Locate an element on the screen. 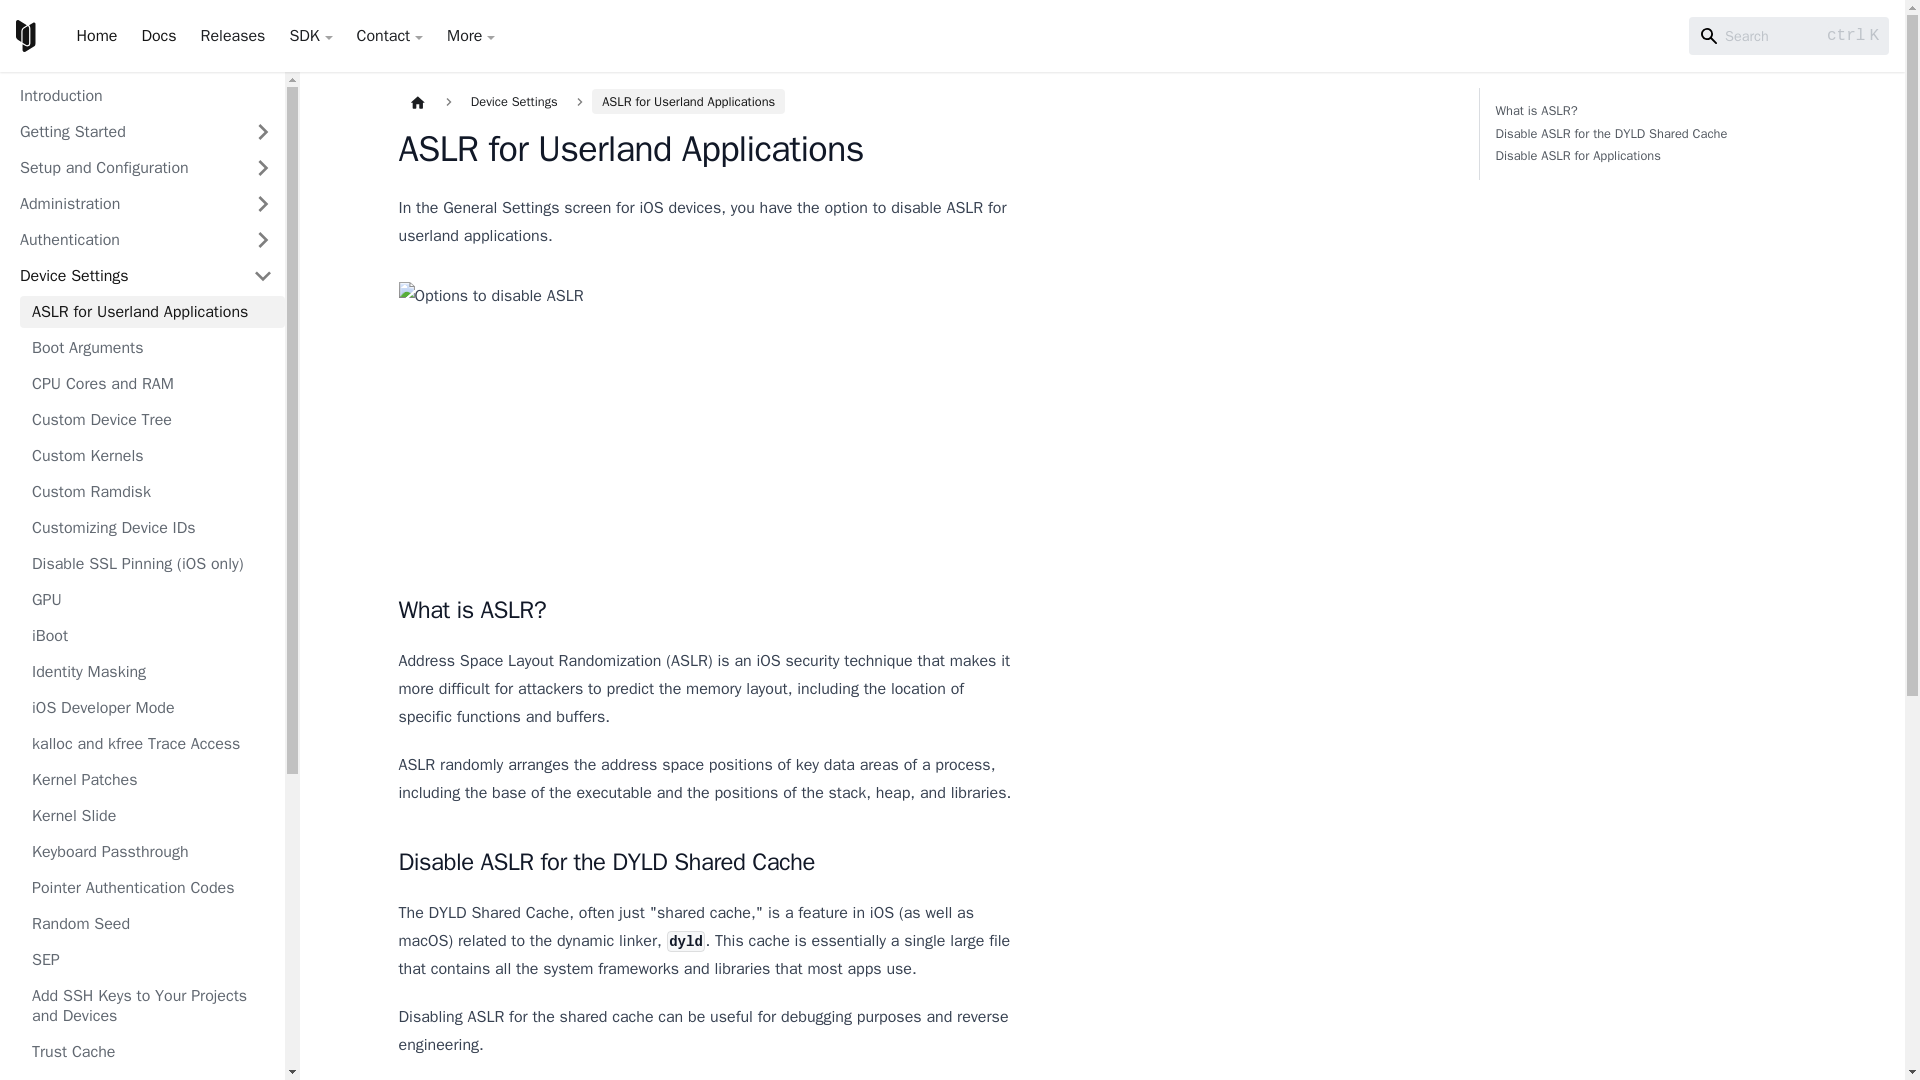  Docs is located at coordinates (158, 35).